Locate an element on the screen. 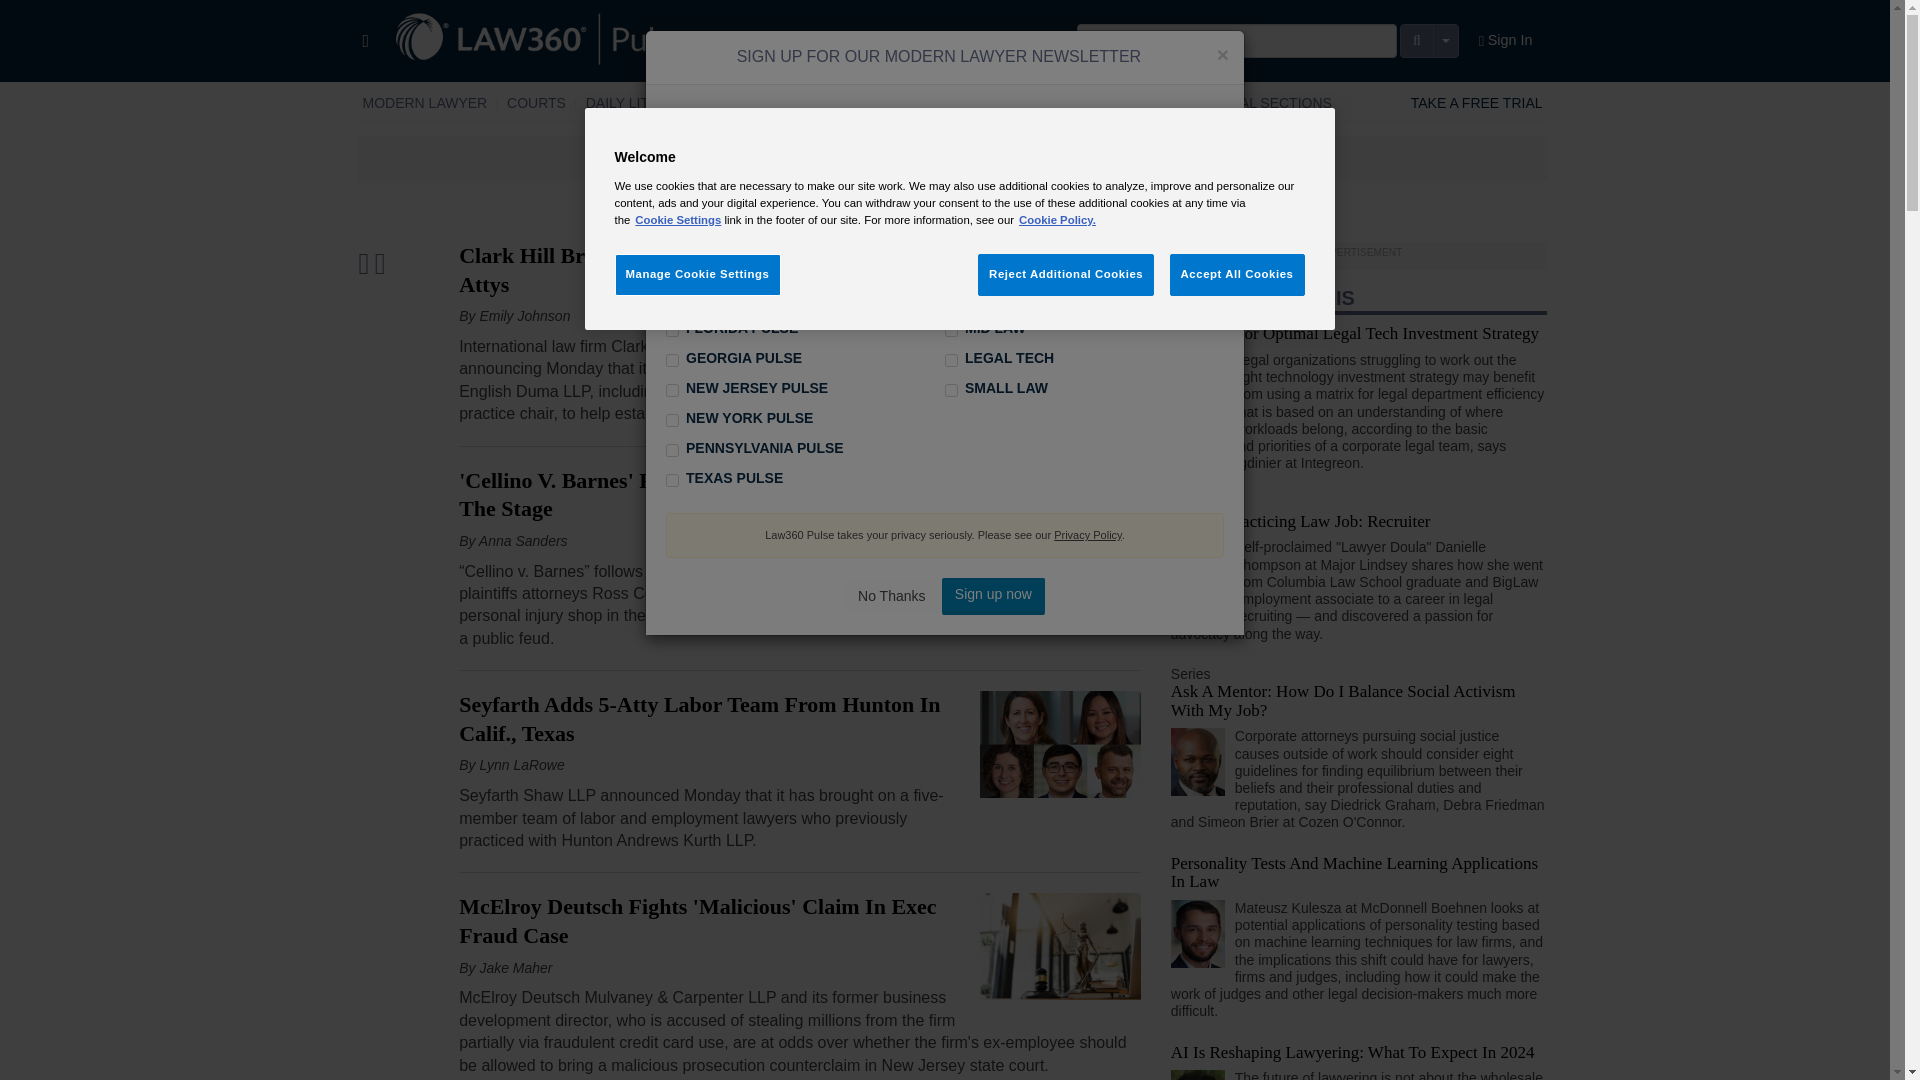  florida-pulse is located at coordinates (672, 330).